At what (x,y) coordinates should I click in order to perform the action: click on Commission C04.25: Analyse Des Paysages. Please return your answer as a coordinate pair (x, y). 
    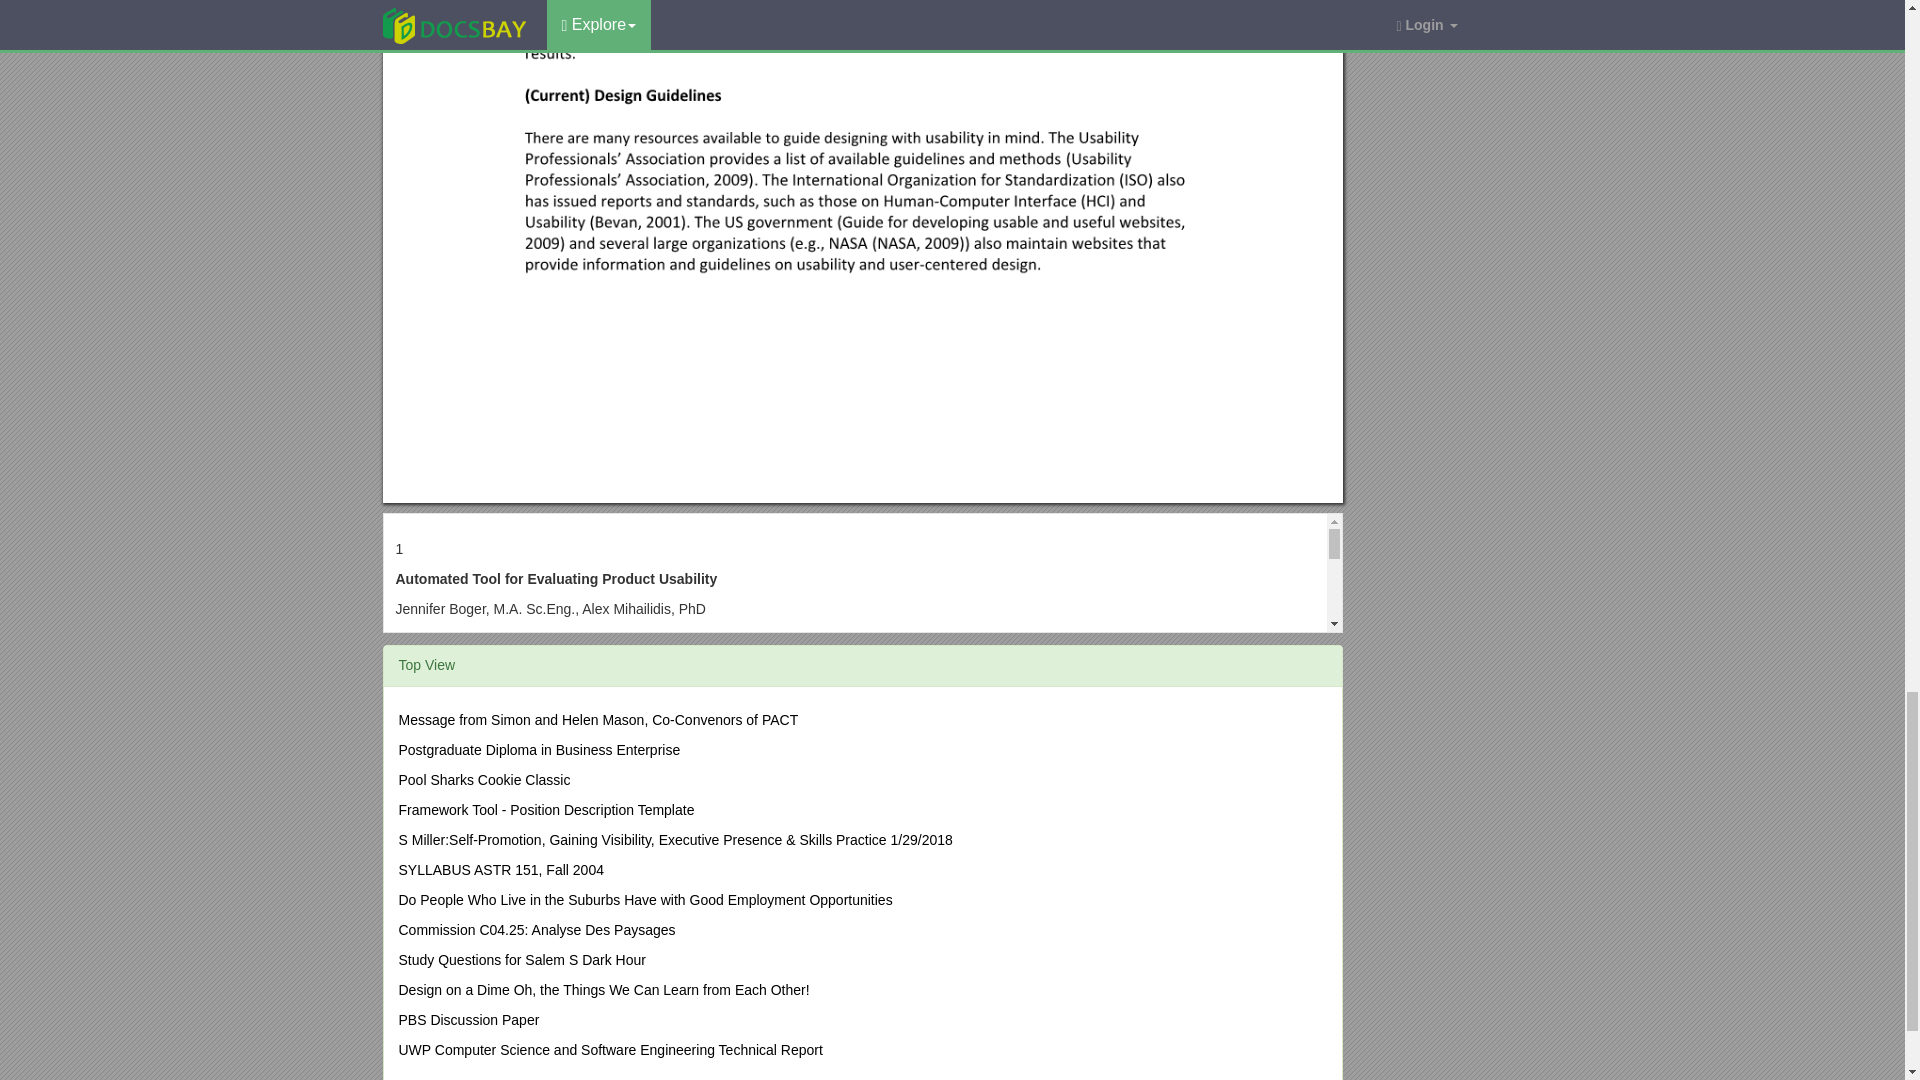
    Looking at the image, I should click on (536, 930).